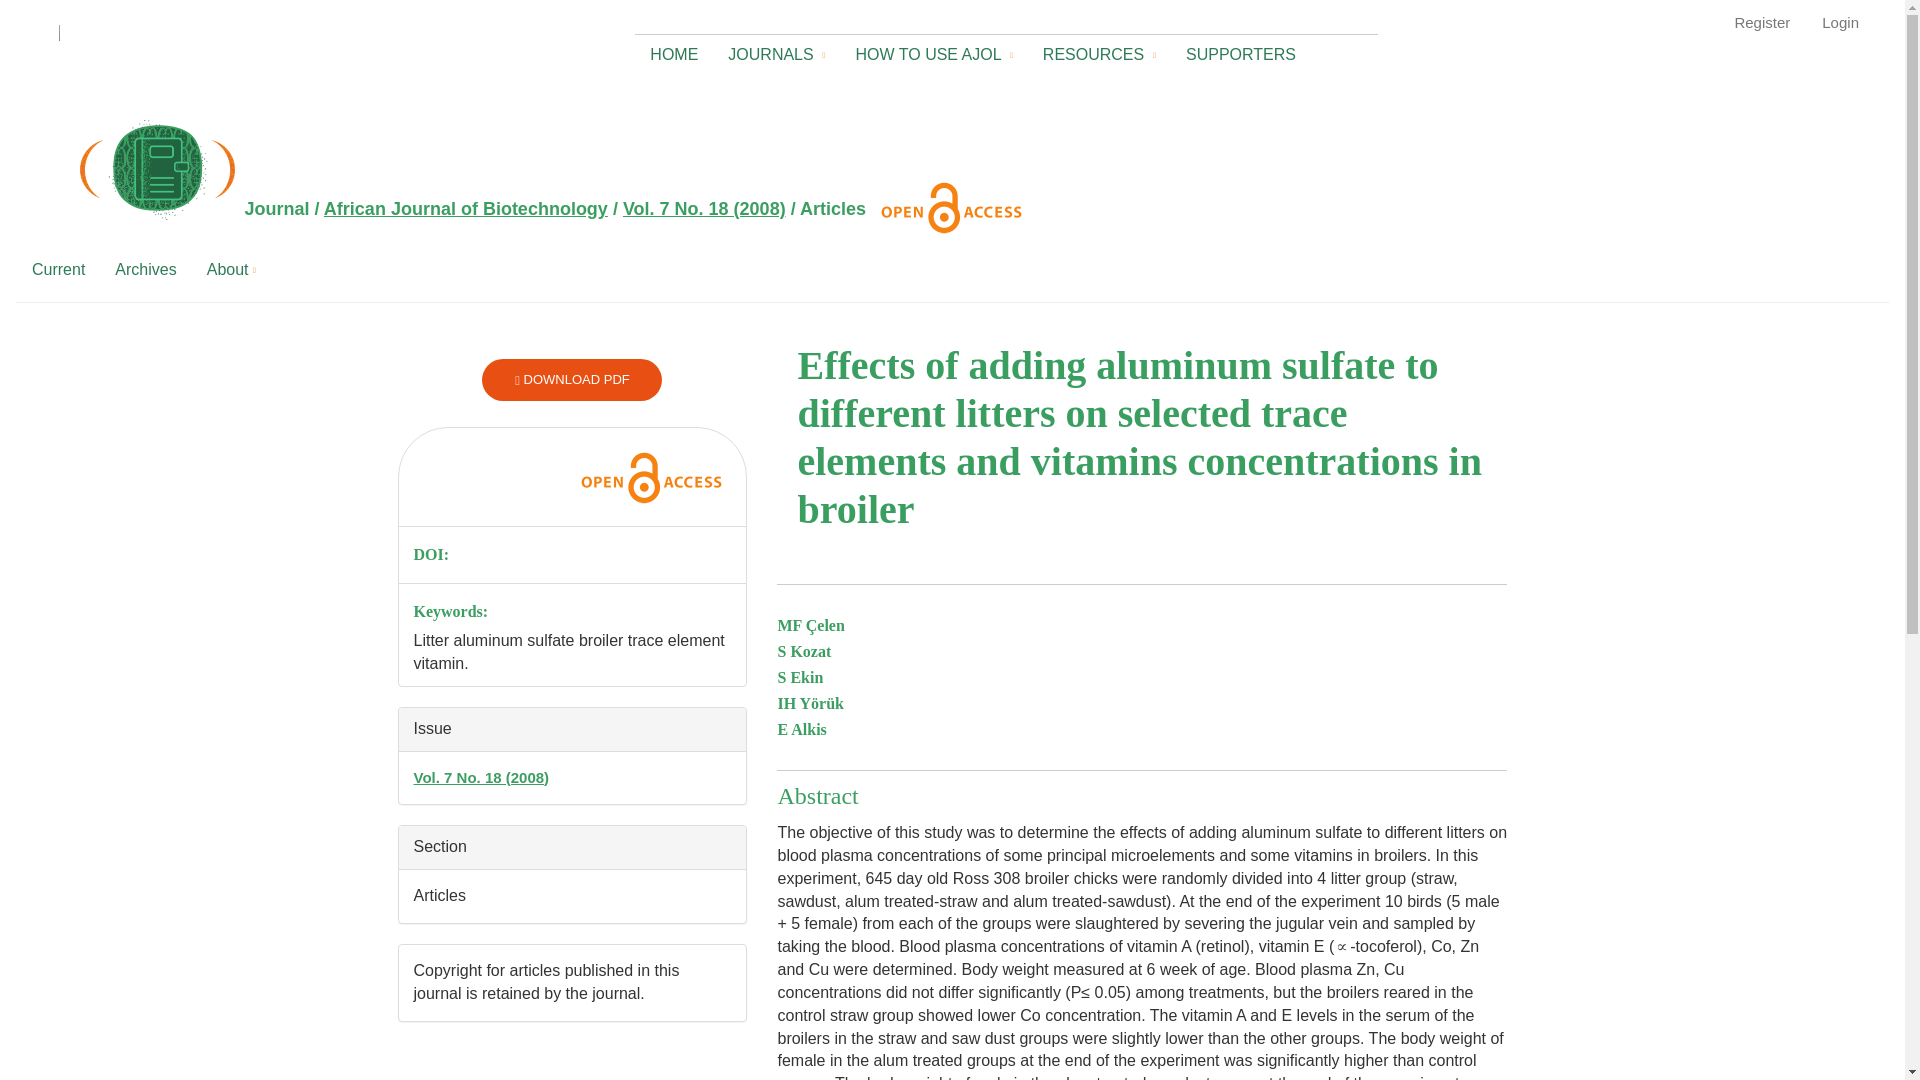 This screenshot has width=1920, height=1080. Describe the element at coordinates (1840, 22) in the screenshot. I see `Login` at that location.